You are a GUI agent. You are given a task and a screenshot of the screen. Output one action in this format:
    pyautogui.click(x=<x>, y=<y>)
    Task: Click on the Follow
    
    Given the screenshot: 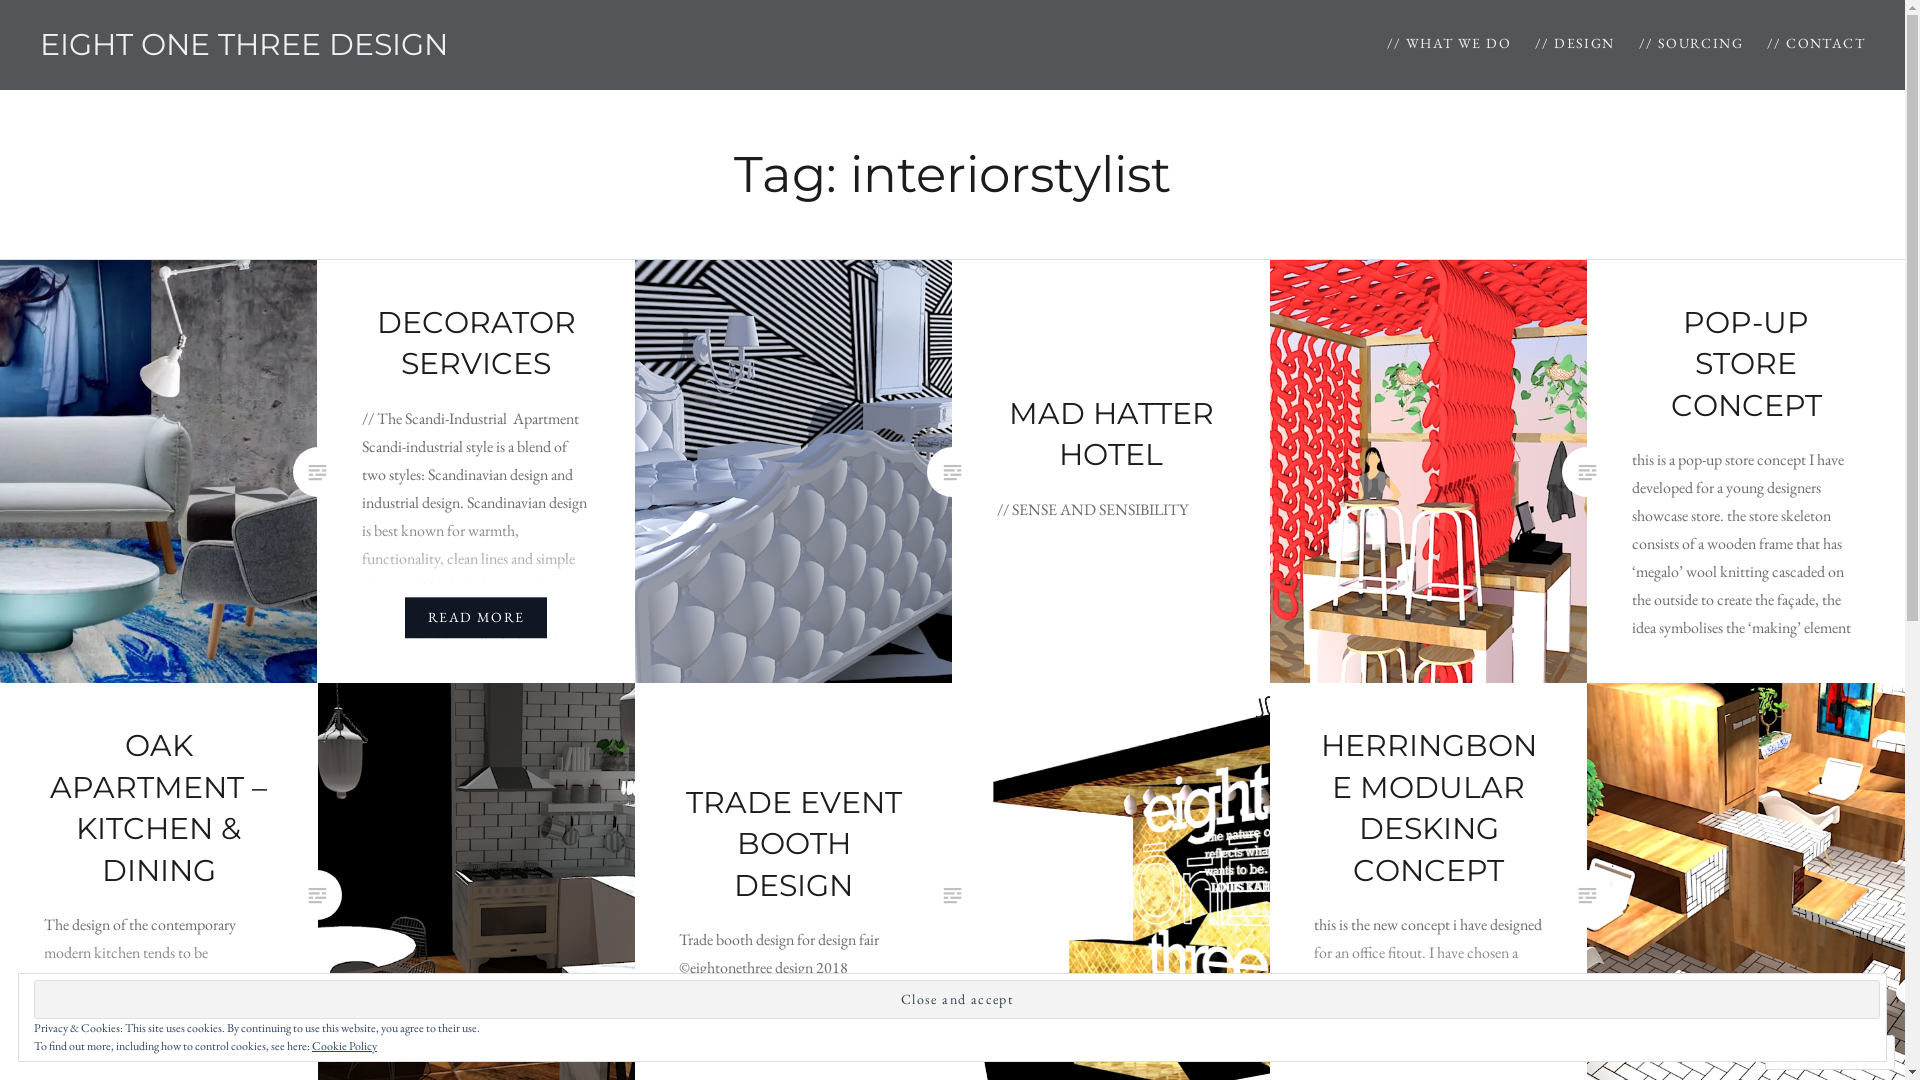 What is the action you would take?
    pyautogui.click(x=1811, y=1052)
    